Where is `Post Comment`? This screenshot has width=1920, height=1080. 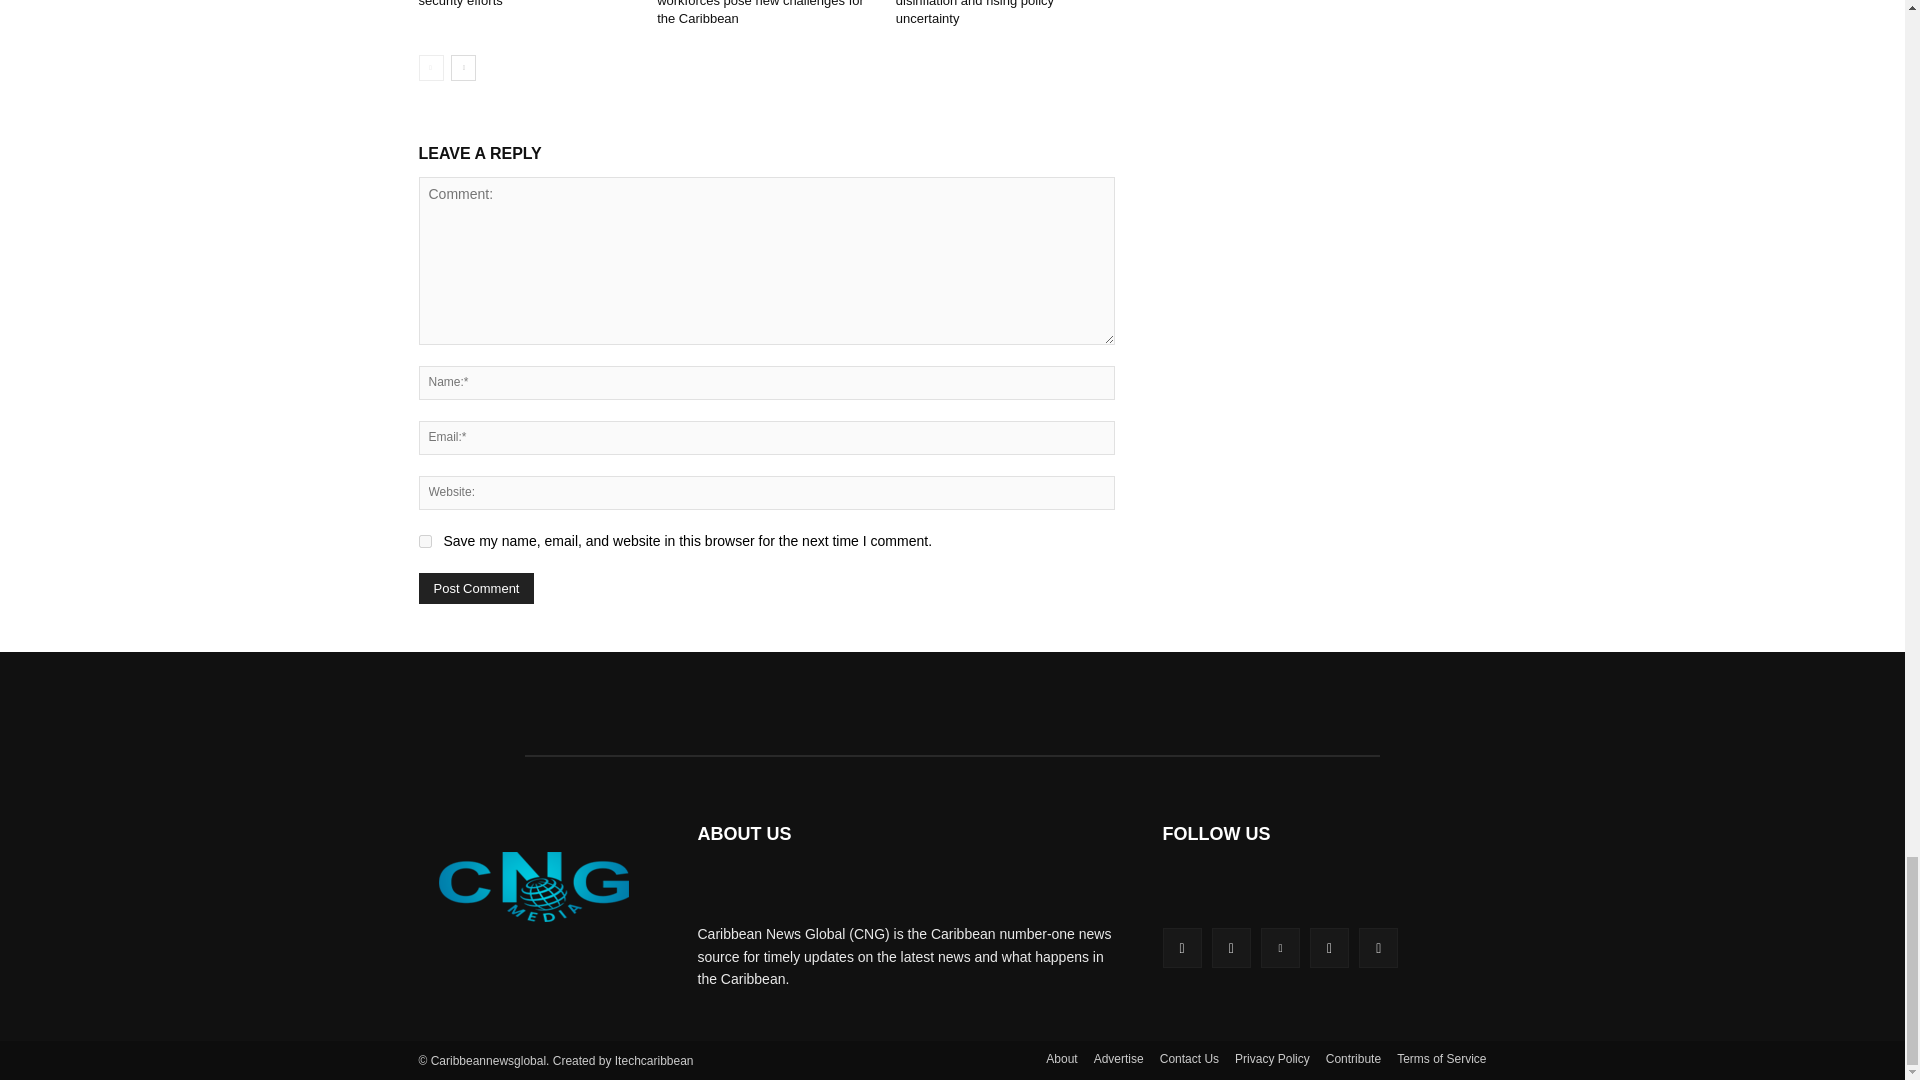 Post Comment is located at coordinates (476, 588).